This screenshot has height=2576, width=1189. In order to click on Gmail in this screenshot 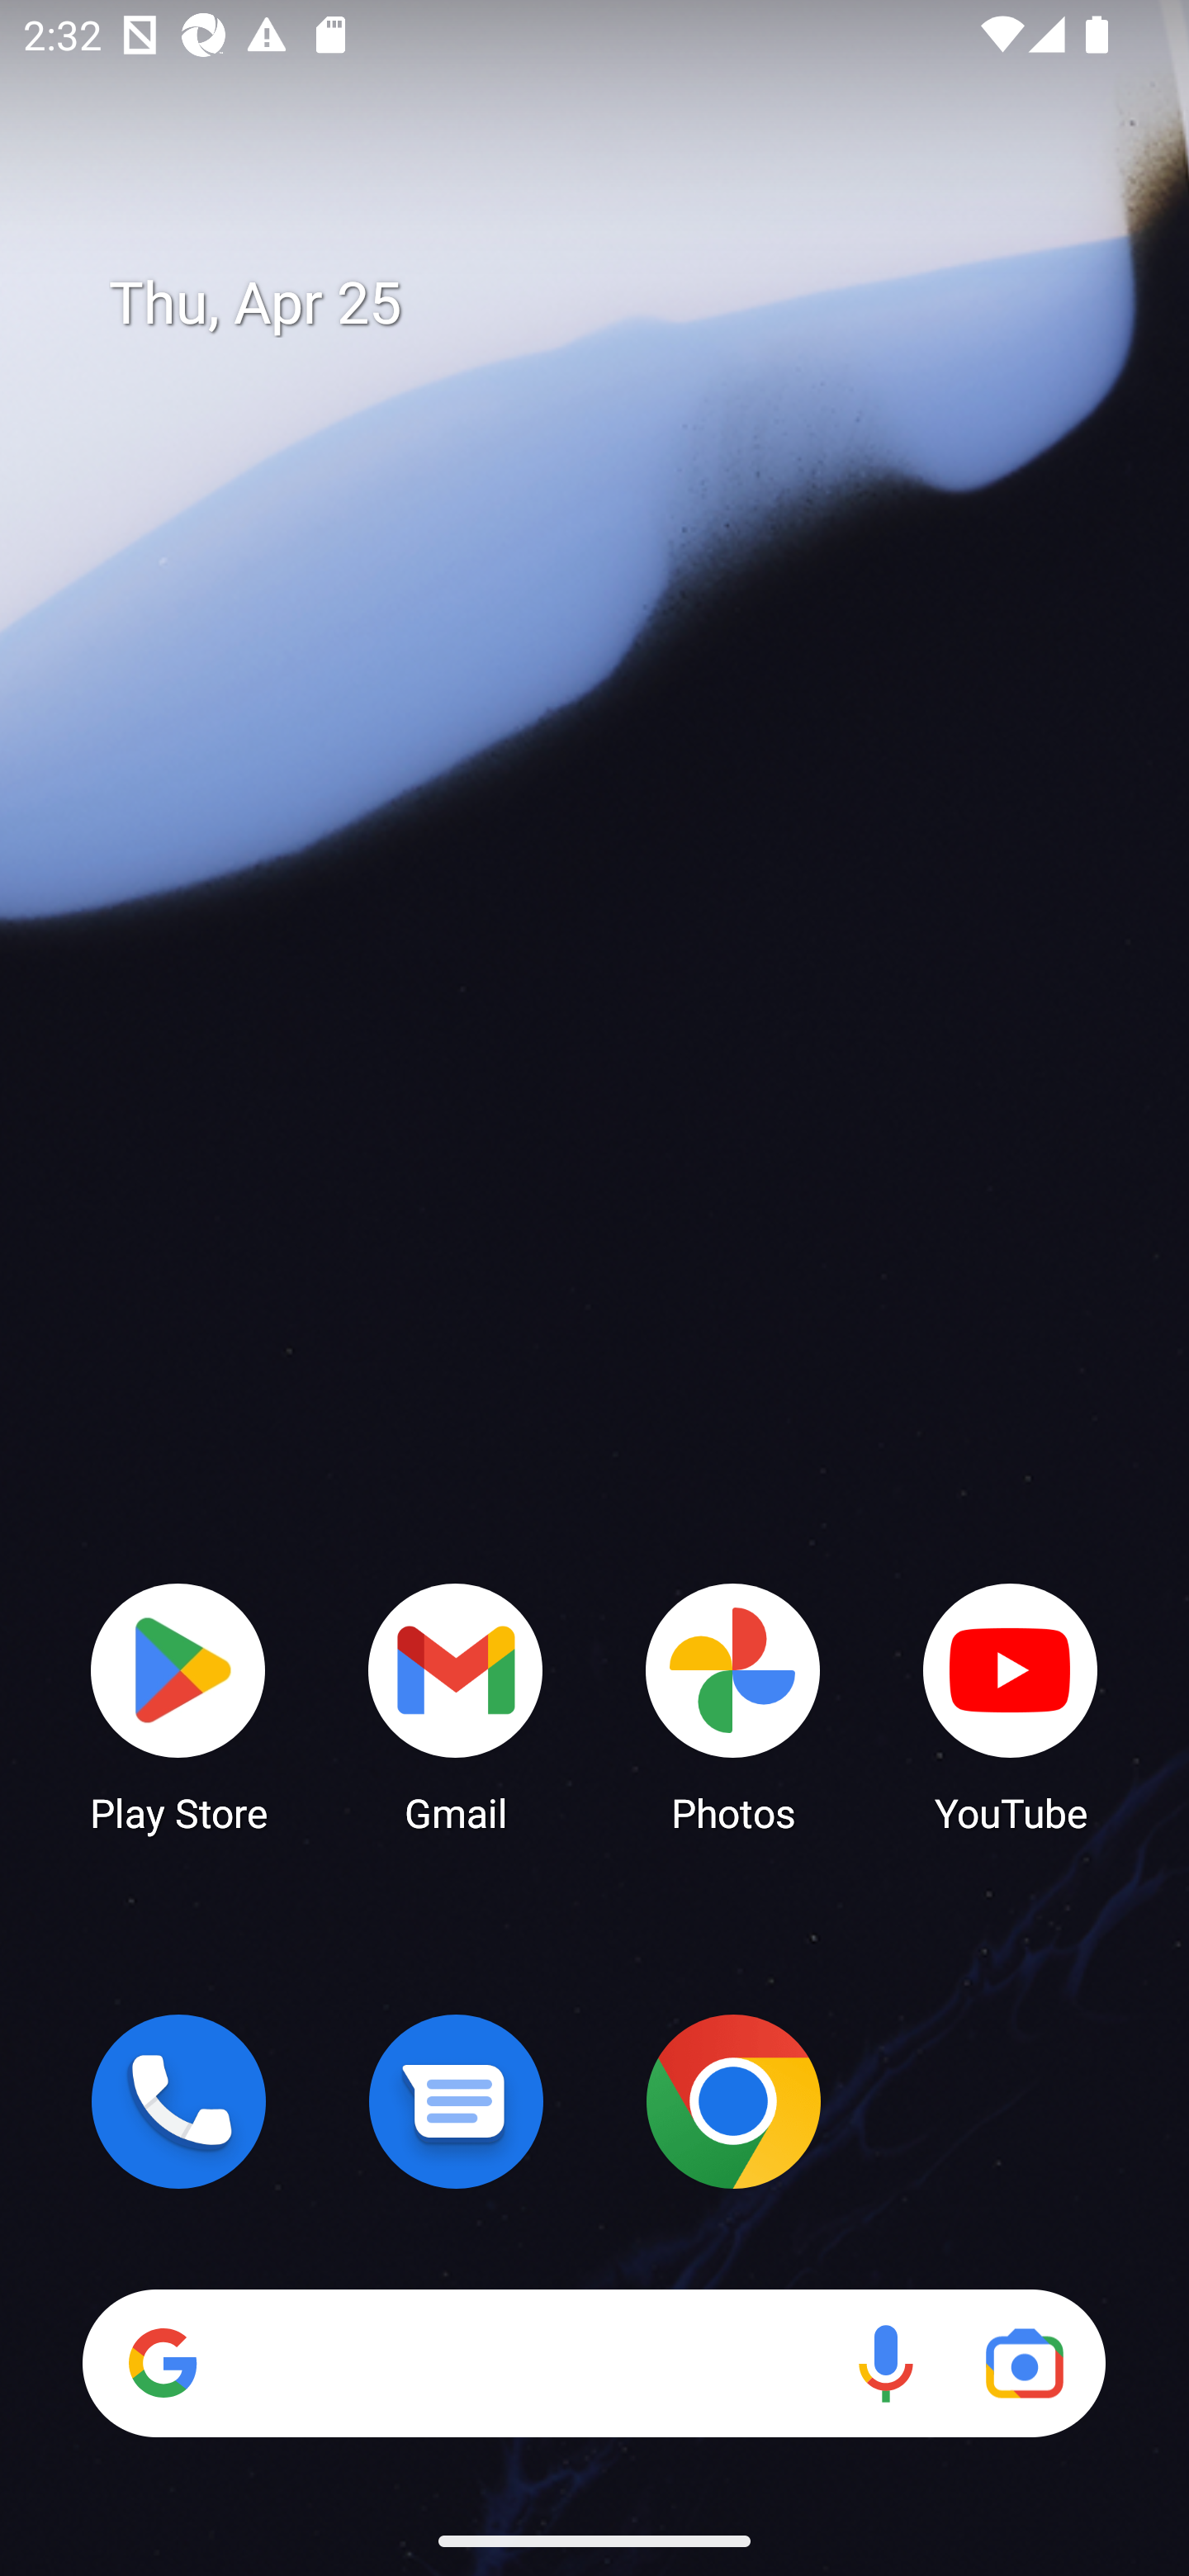, I will do `click(456, 1706)`.